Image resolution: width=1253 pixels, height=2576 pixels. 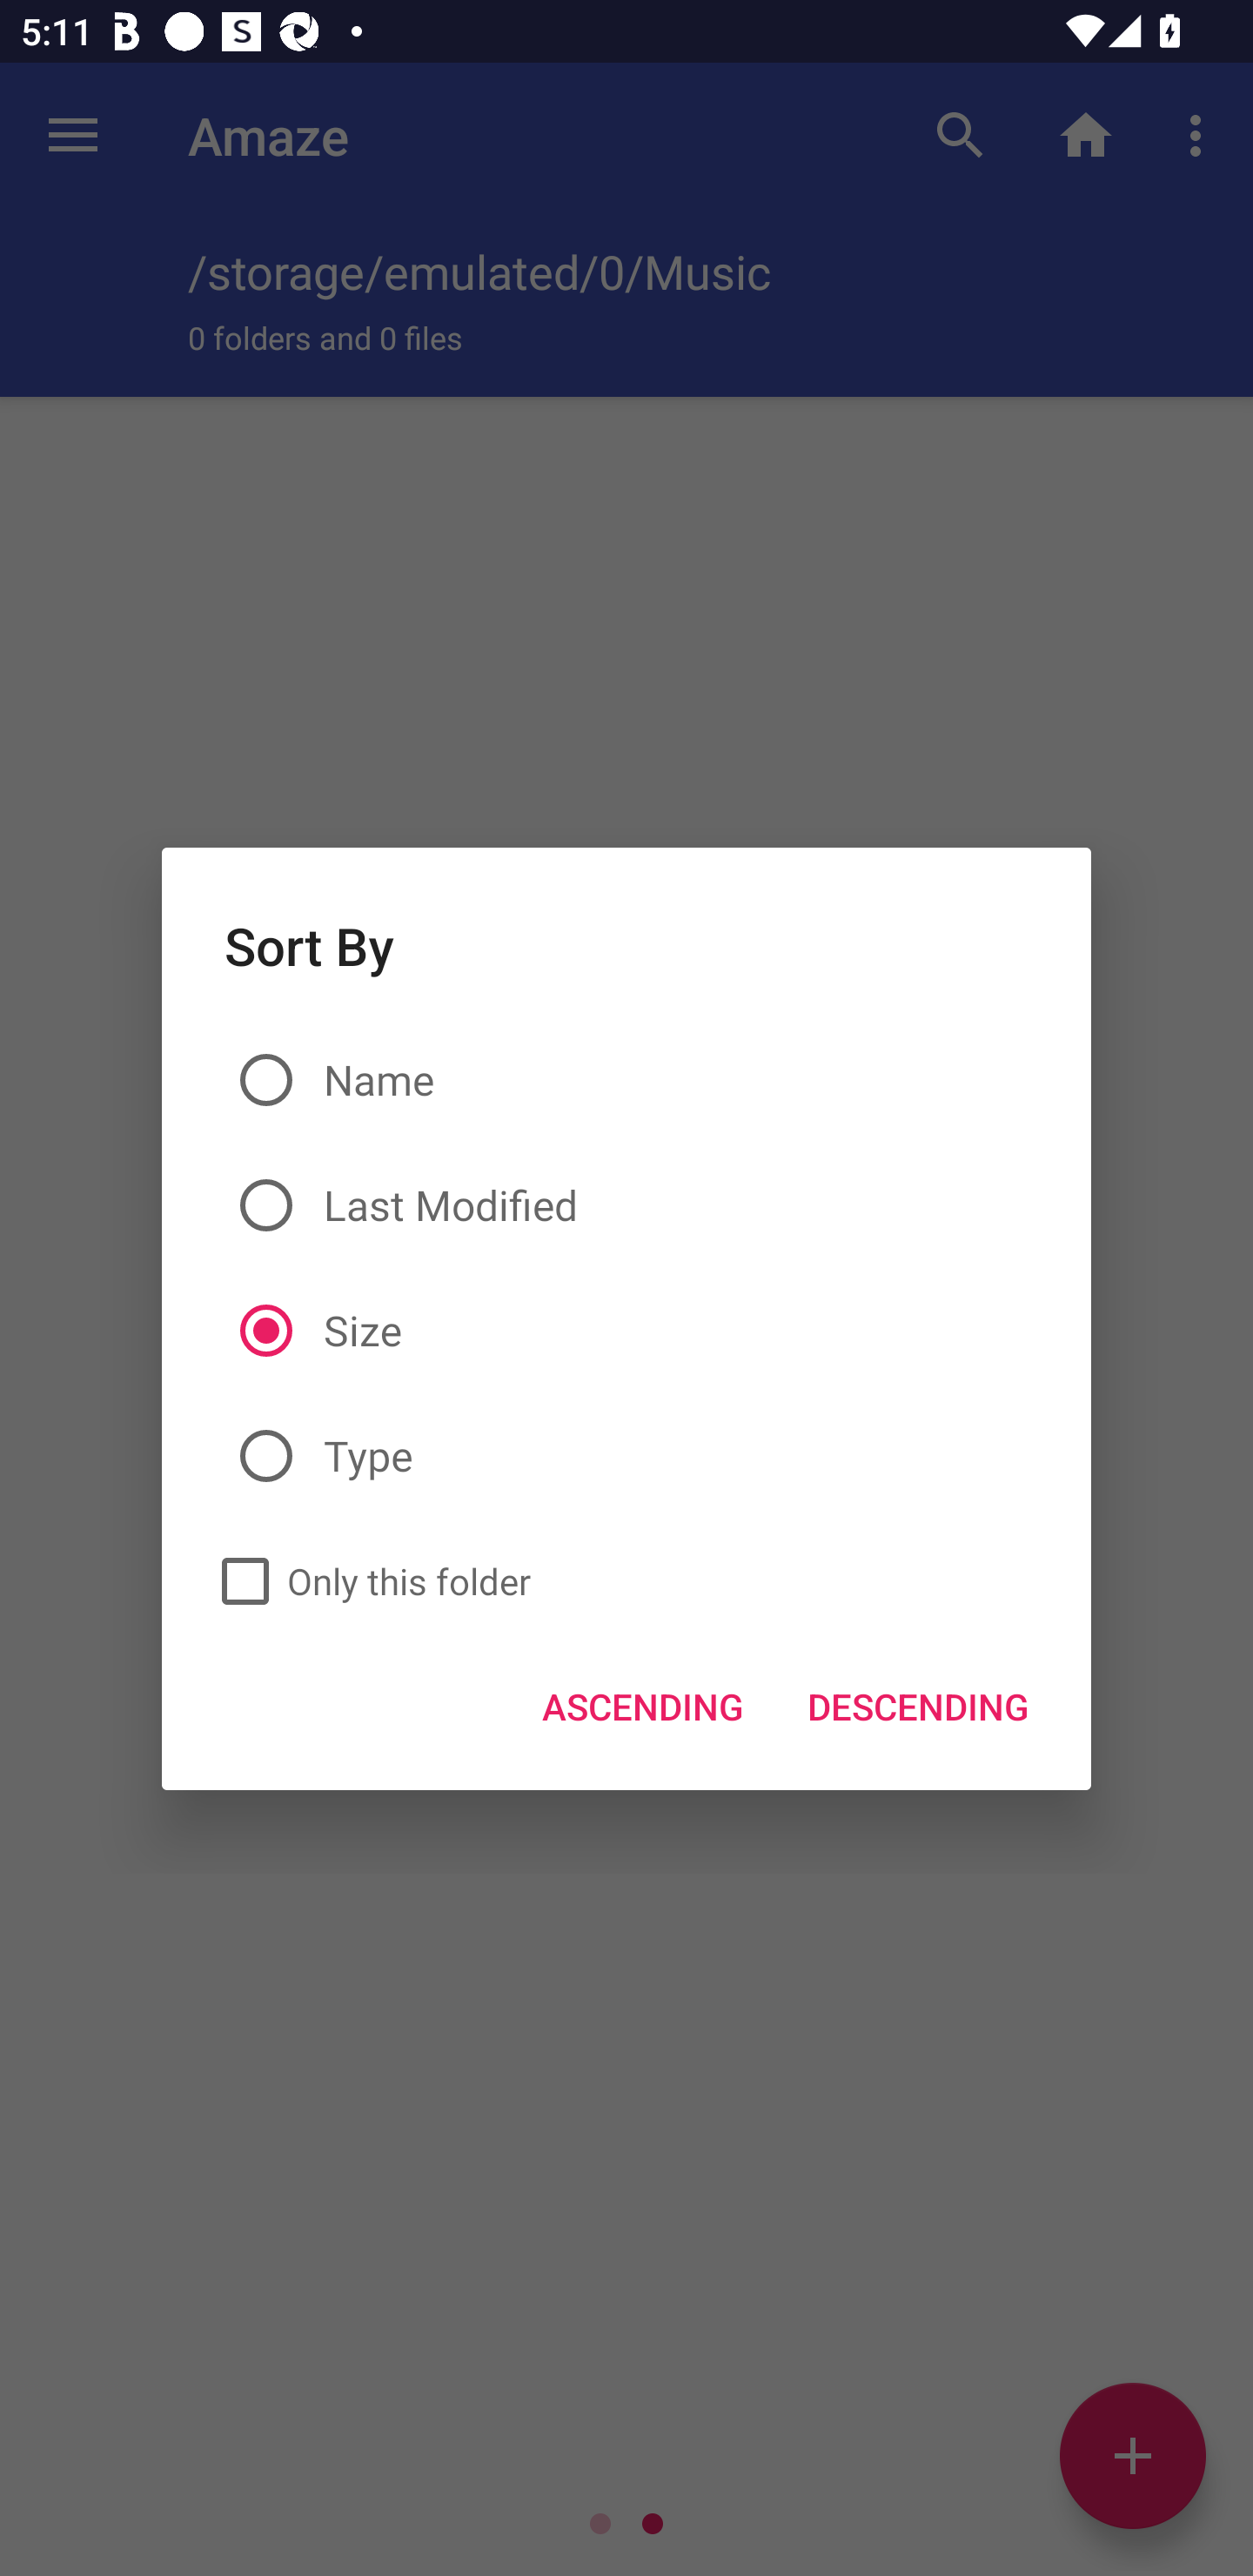 What do you see at coordinates (643, 1706) in the screenshot?
I see `ASCENDING` at bounding box center [643, 1706].